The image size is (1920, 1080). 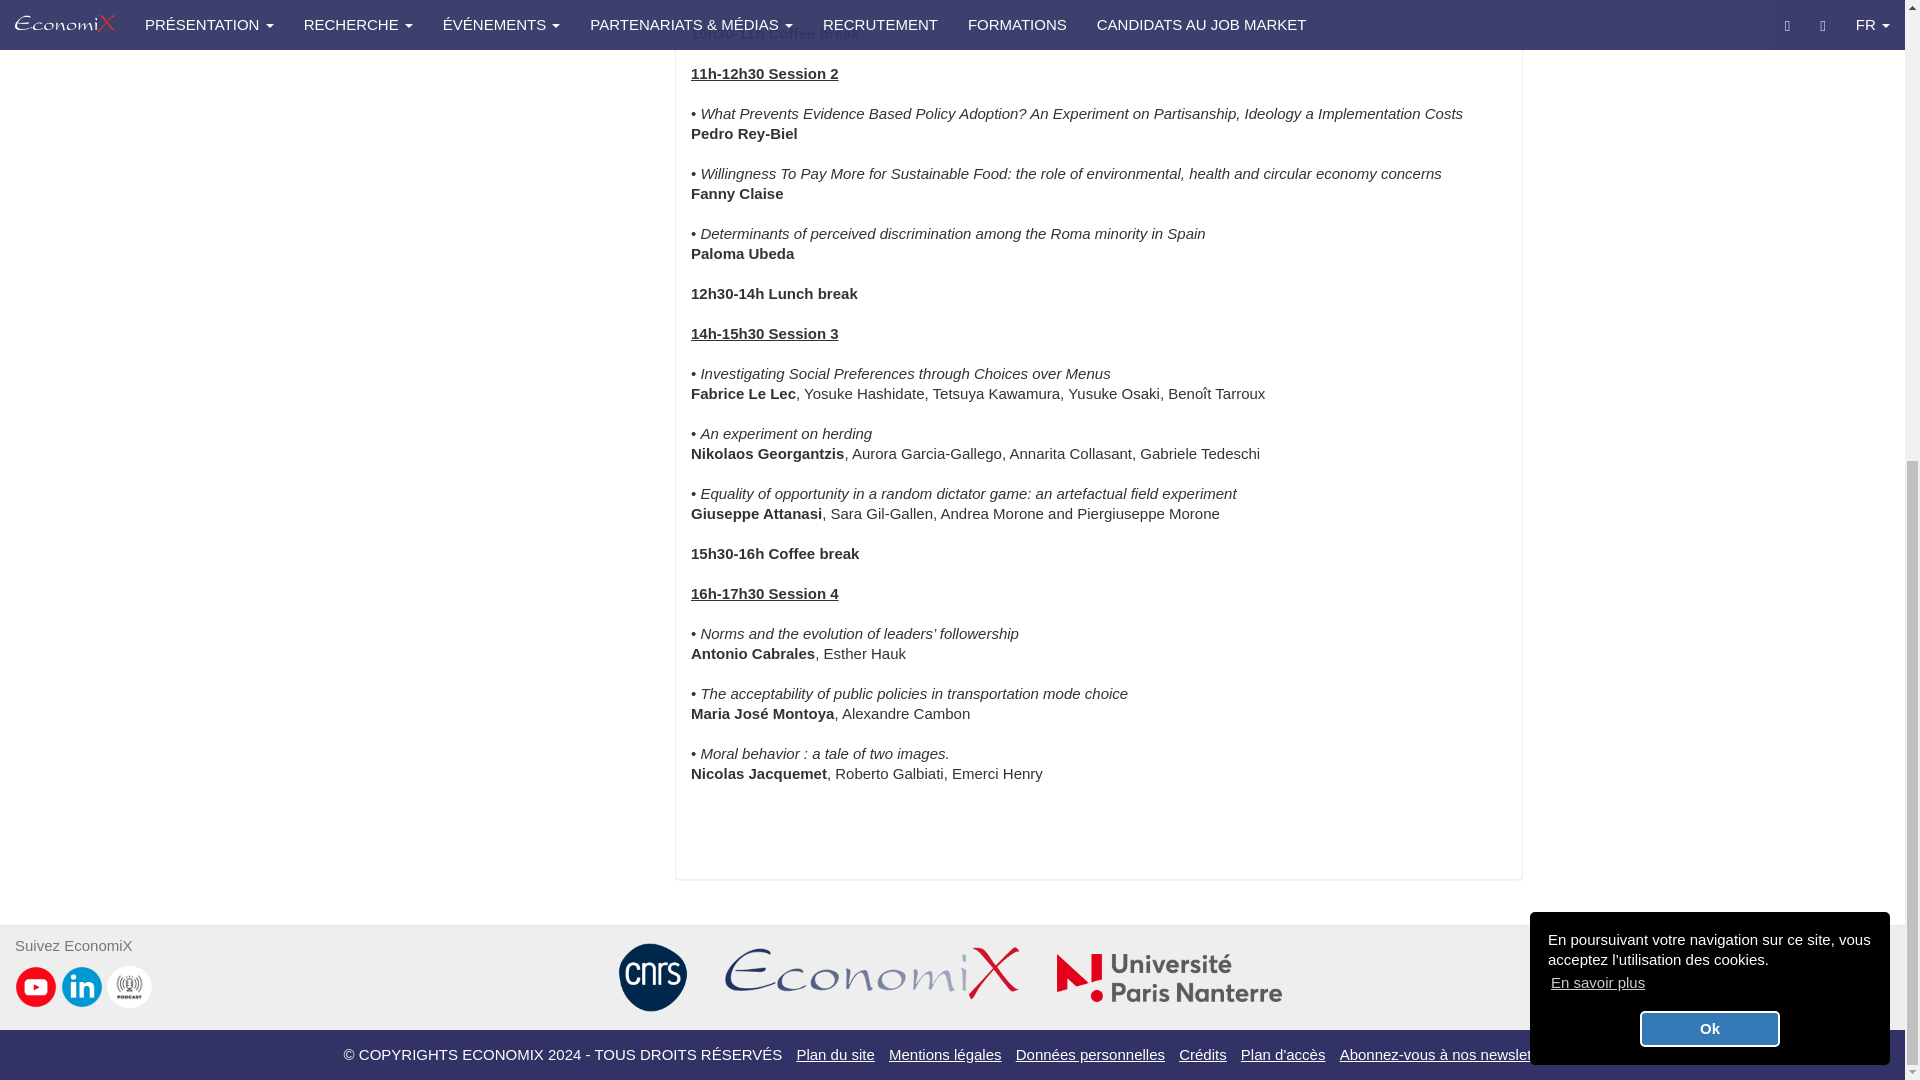 I want to click on CNRS, so click(x=652, y=976).